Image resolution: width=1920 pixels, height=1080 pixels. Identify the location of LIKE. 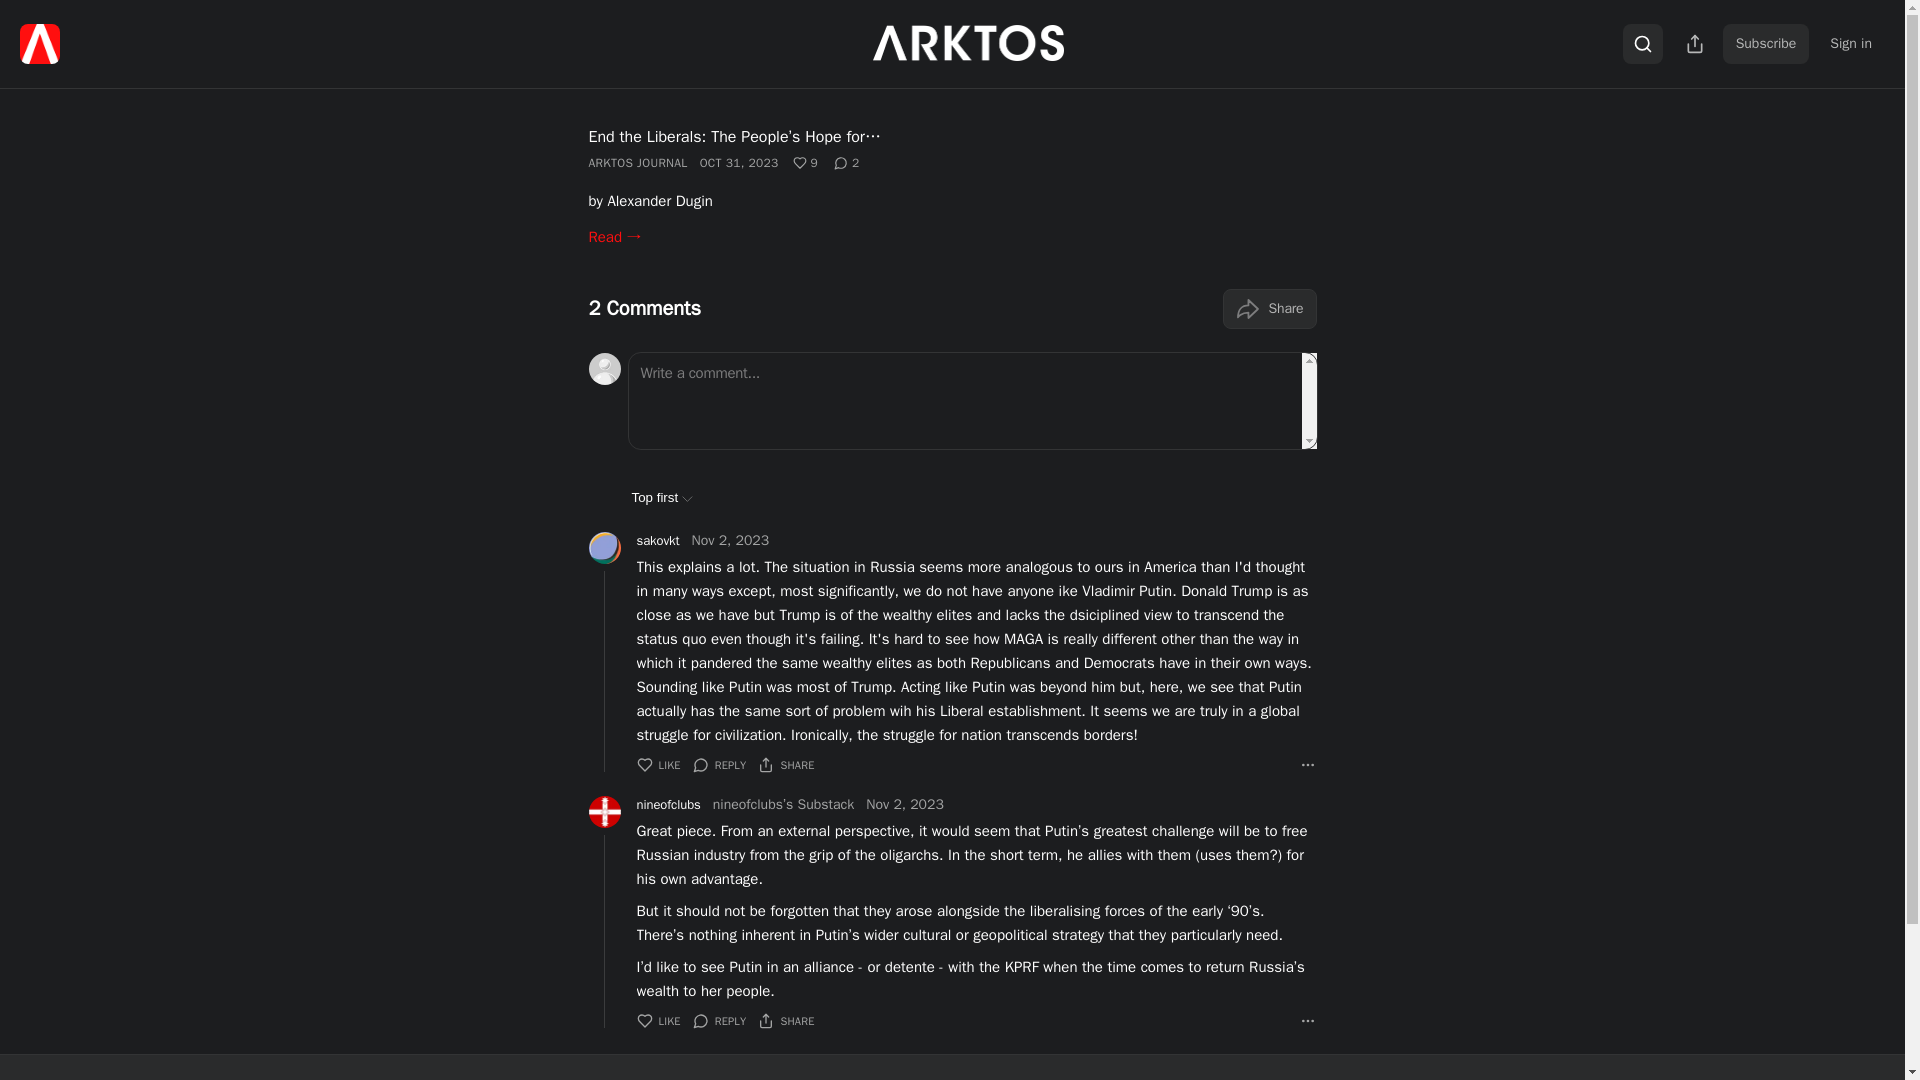
(657, 764).